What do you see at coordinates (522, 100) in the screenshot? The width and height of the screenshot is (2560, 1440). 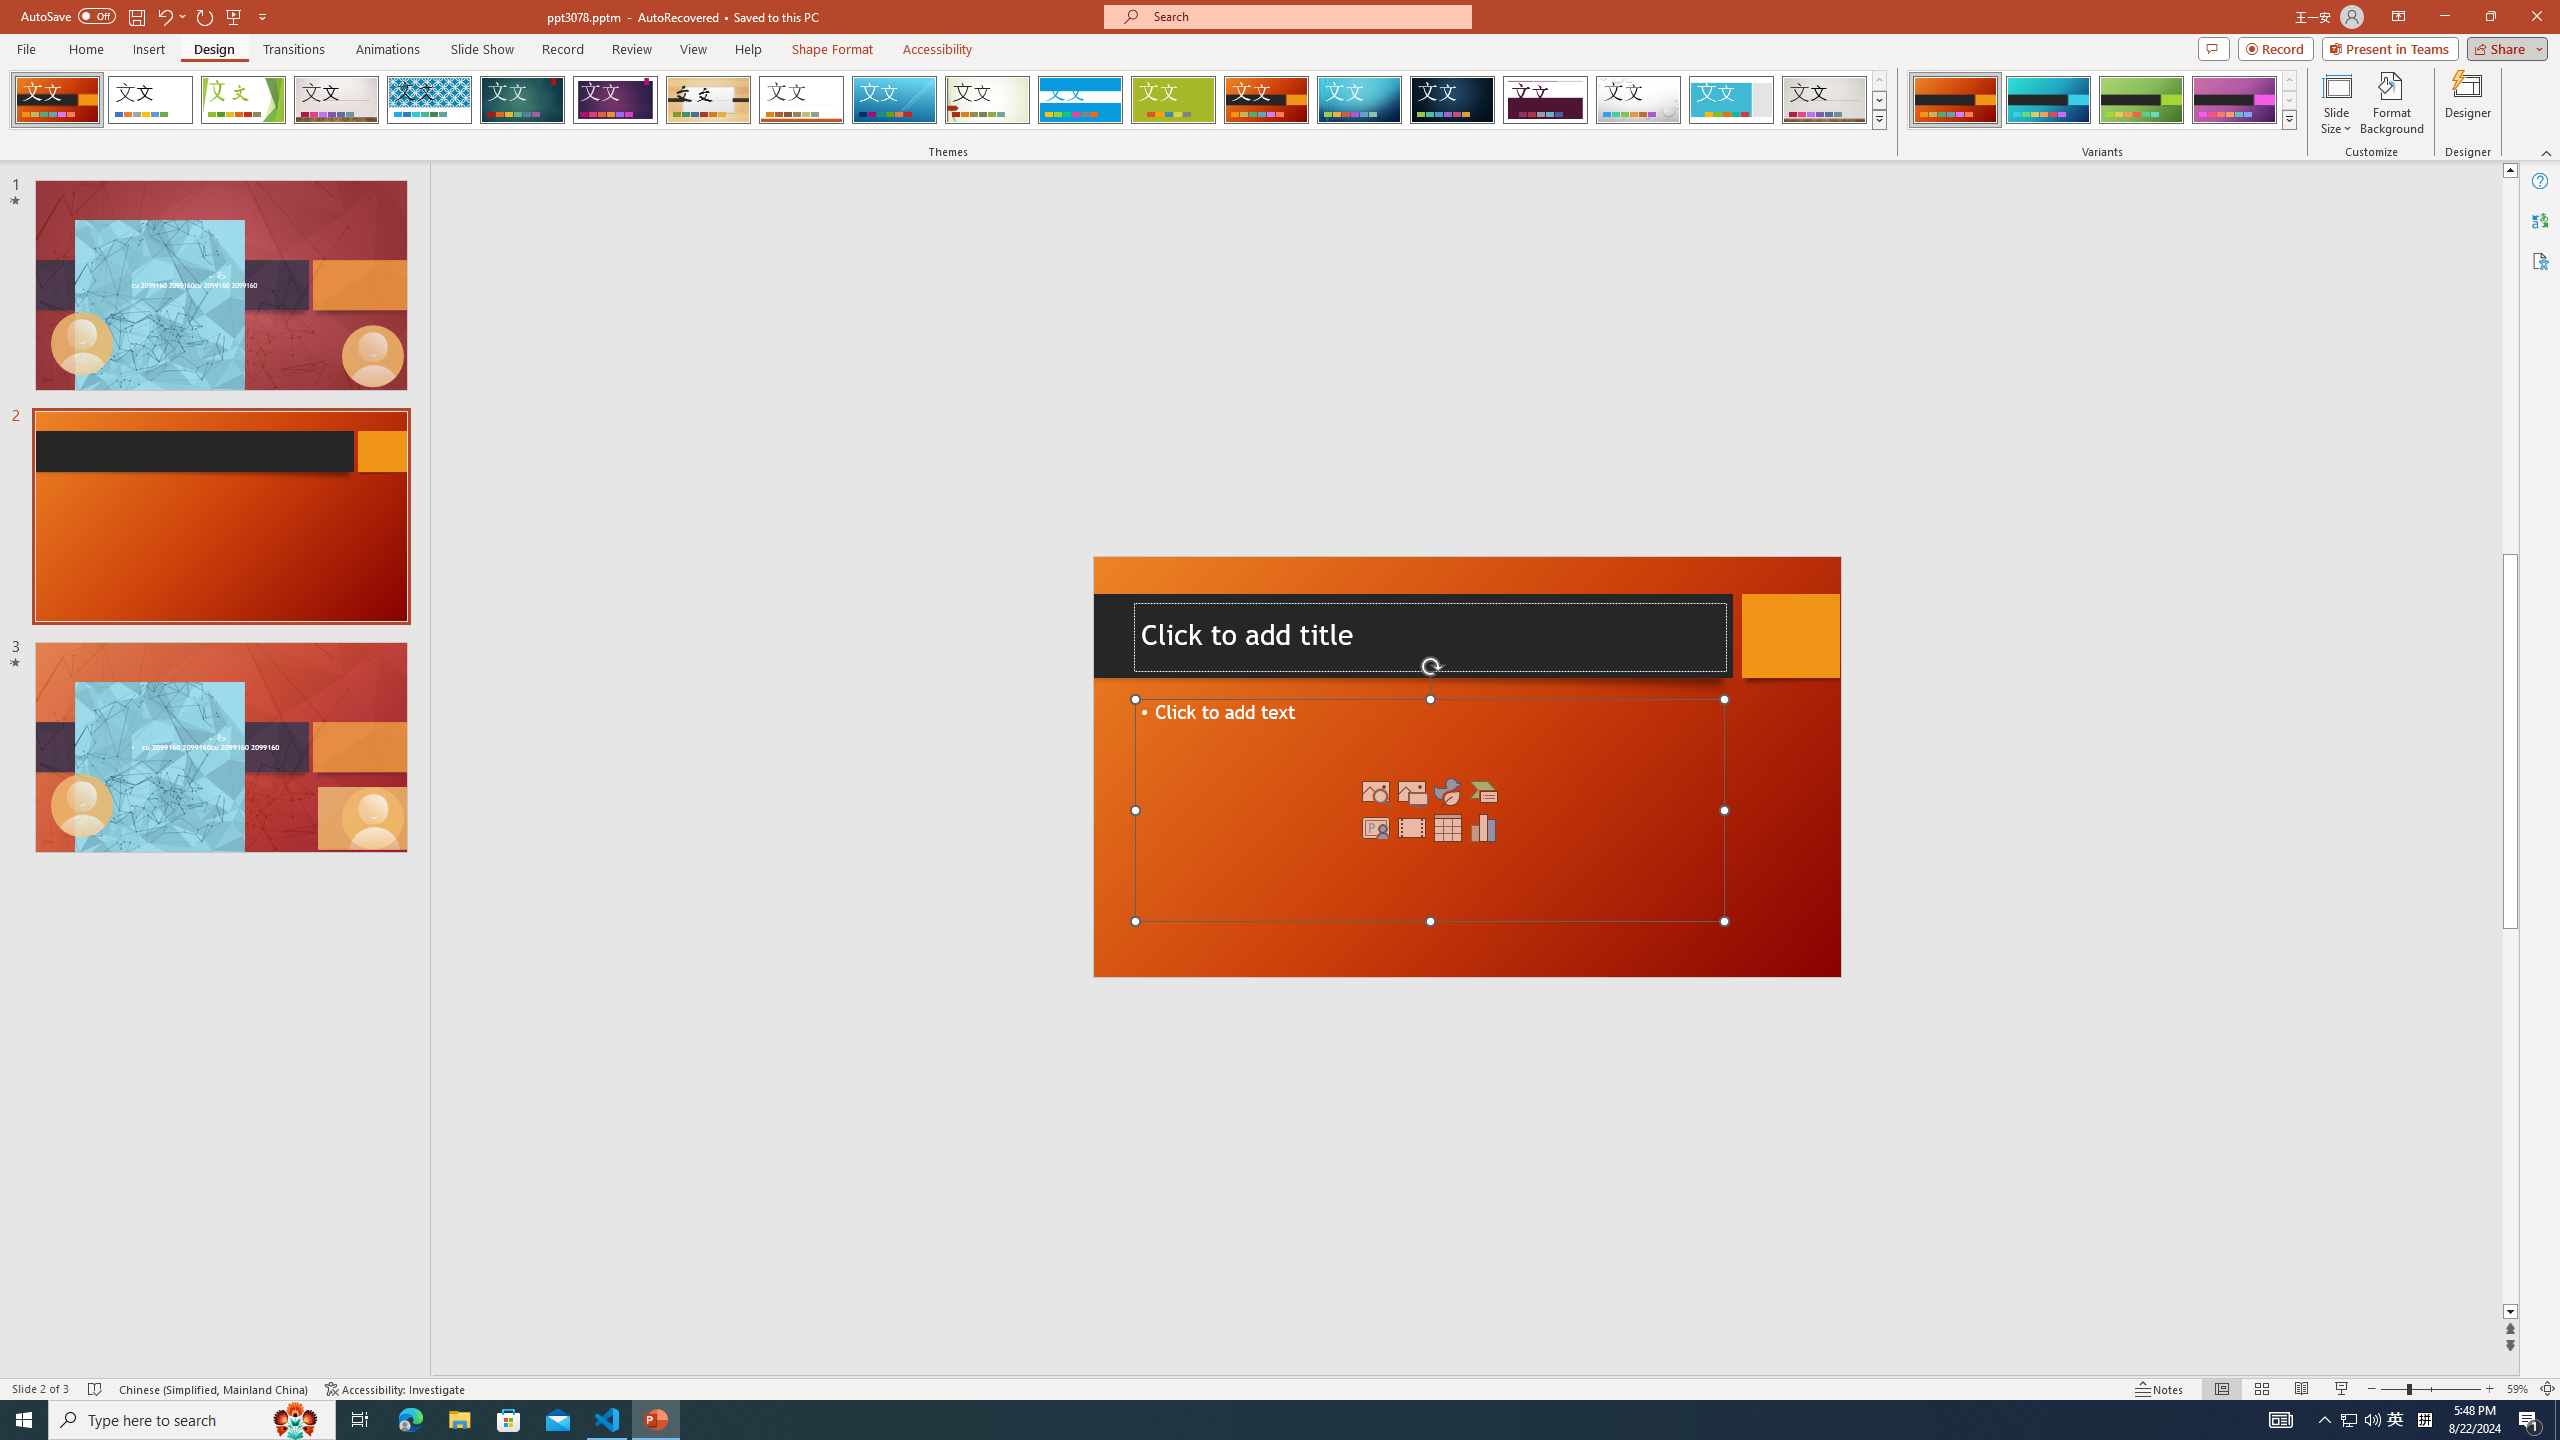 I see `Ion` at bounding box center [522, 100].